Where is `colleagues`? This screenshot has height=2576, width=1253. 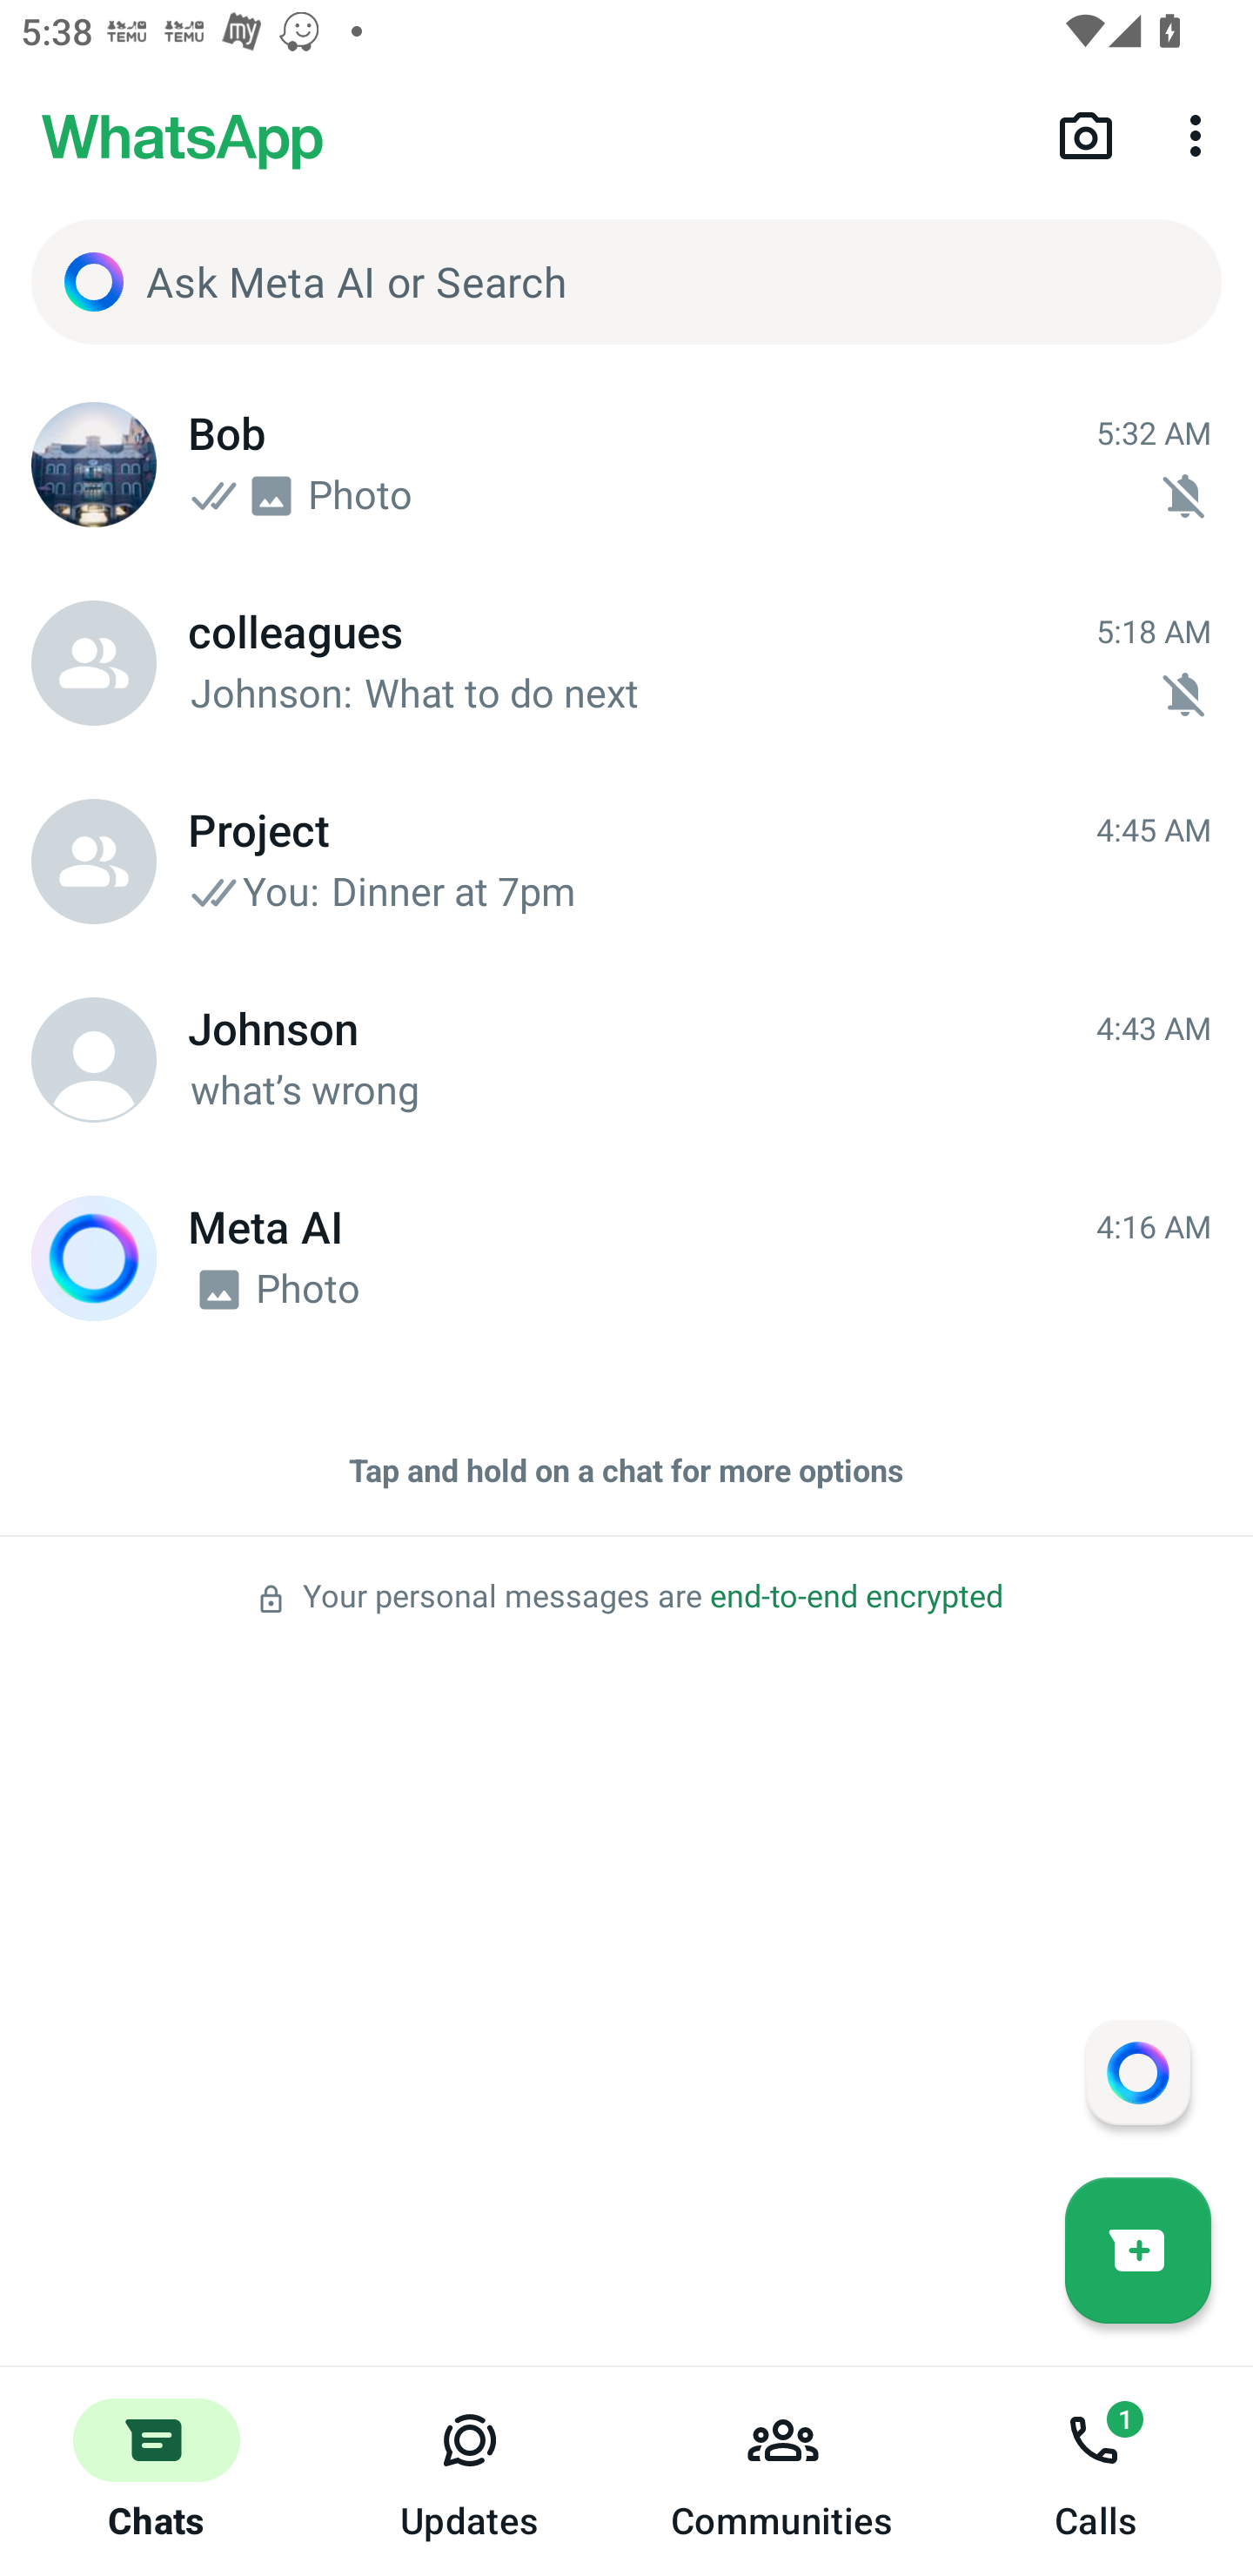
colleagues is located at coordinates (94, 663).